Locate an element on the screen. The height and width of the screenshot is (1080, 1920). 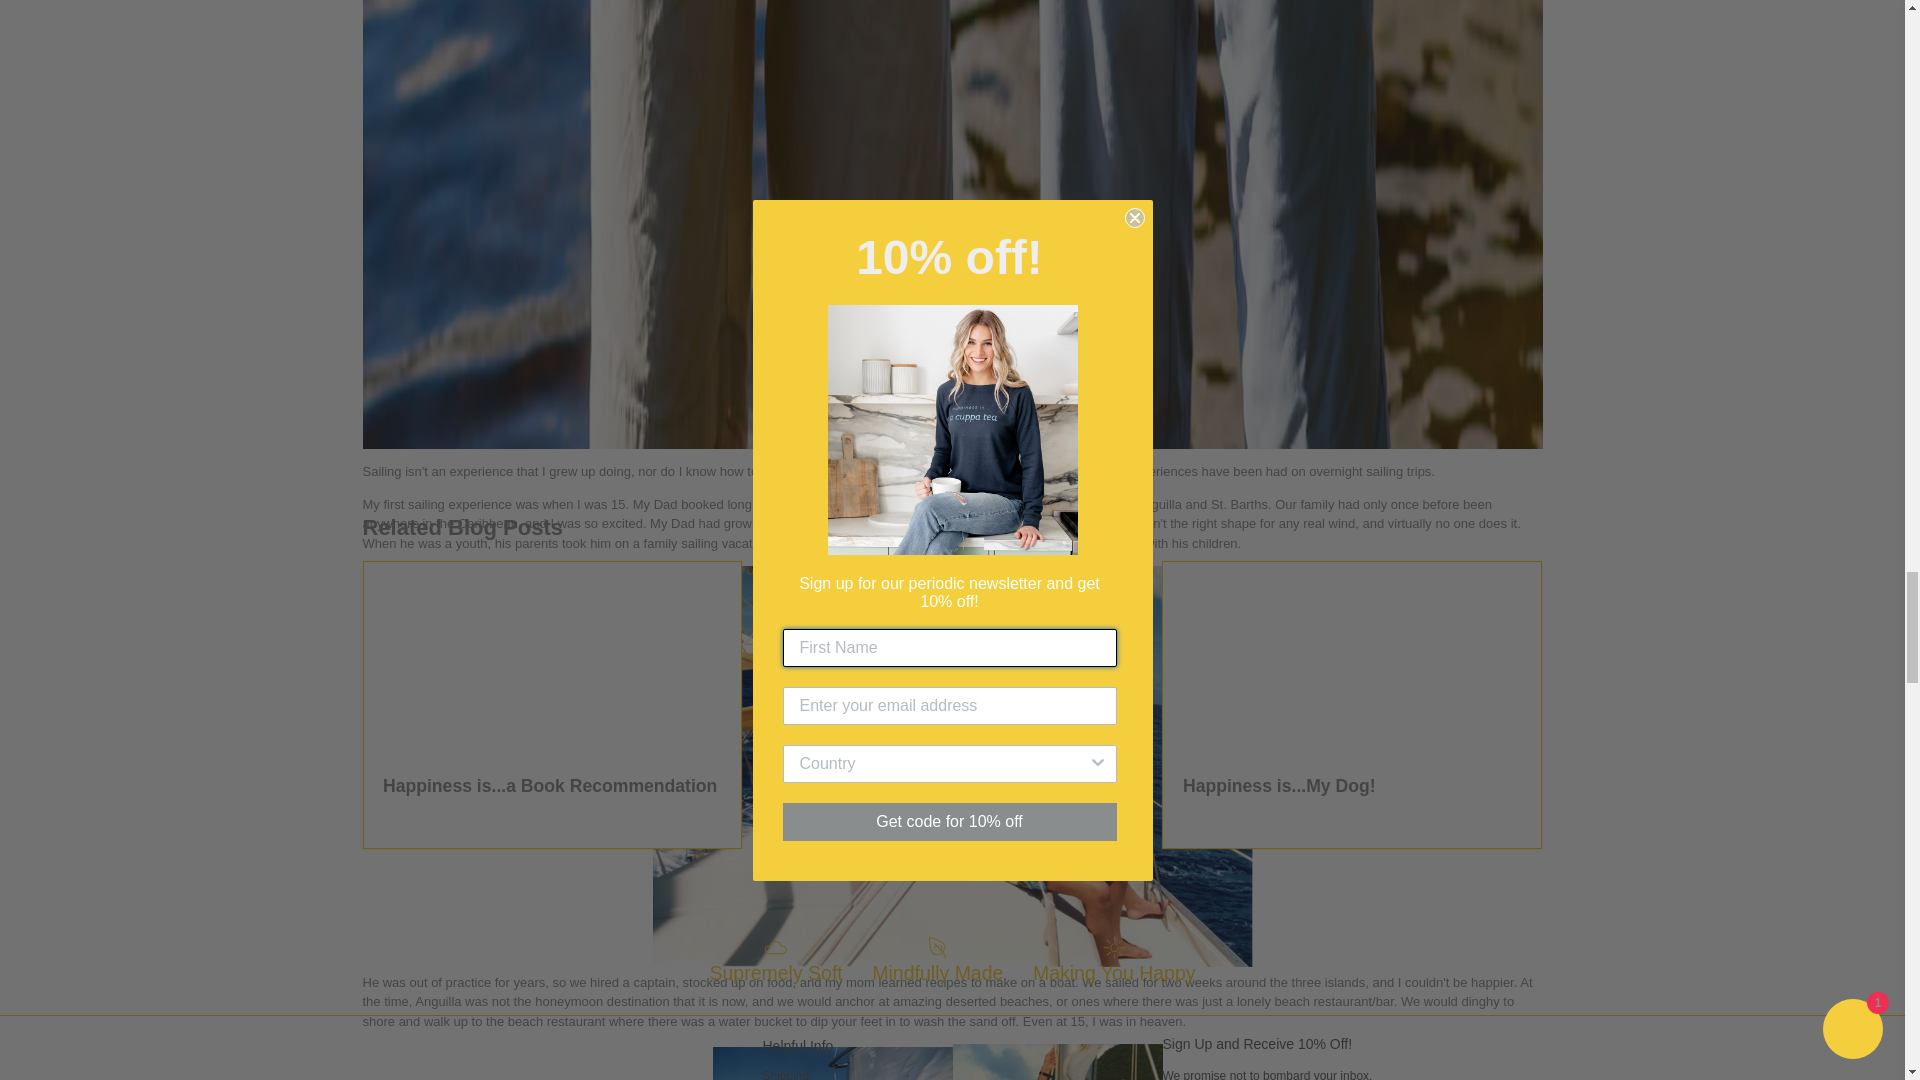
Happiness is...Fishing is located at coordinates (876, 786).